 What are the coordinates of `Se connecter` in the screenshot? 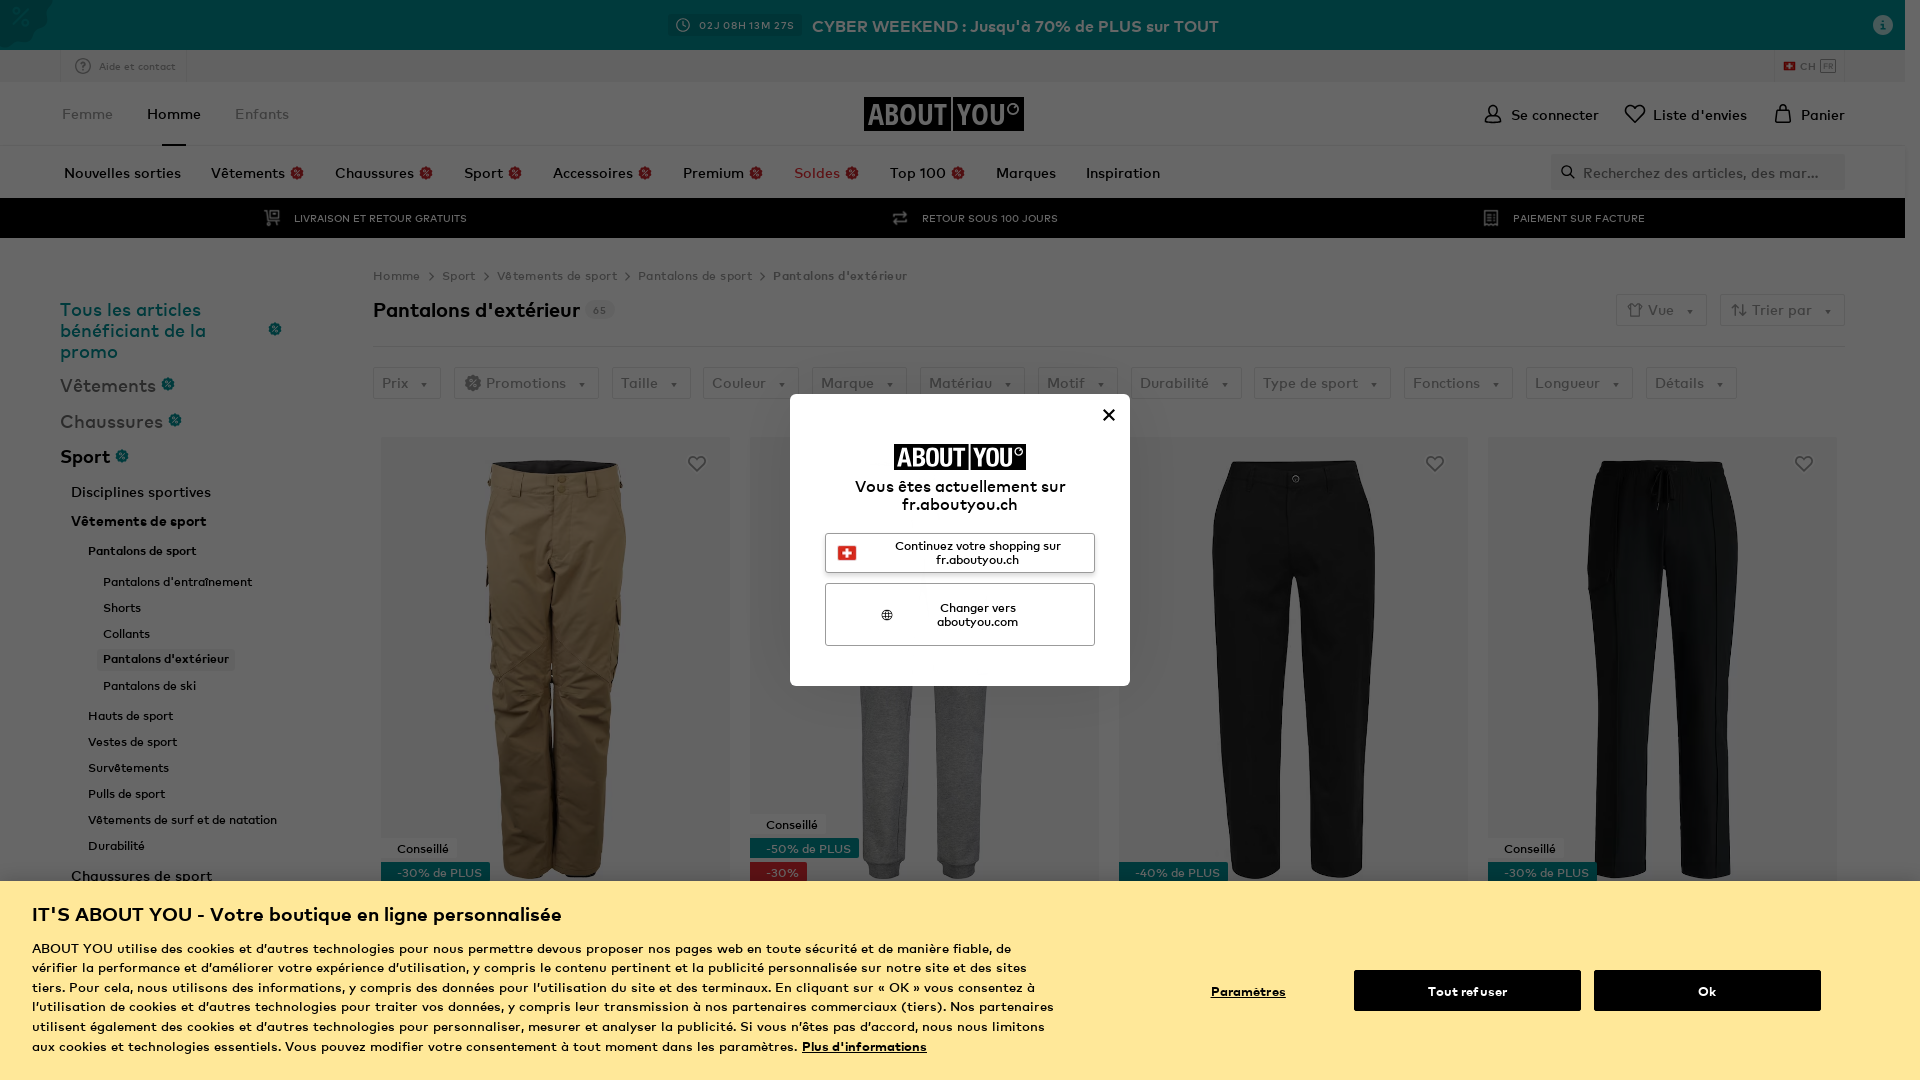 It's located at (1540, 114).